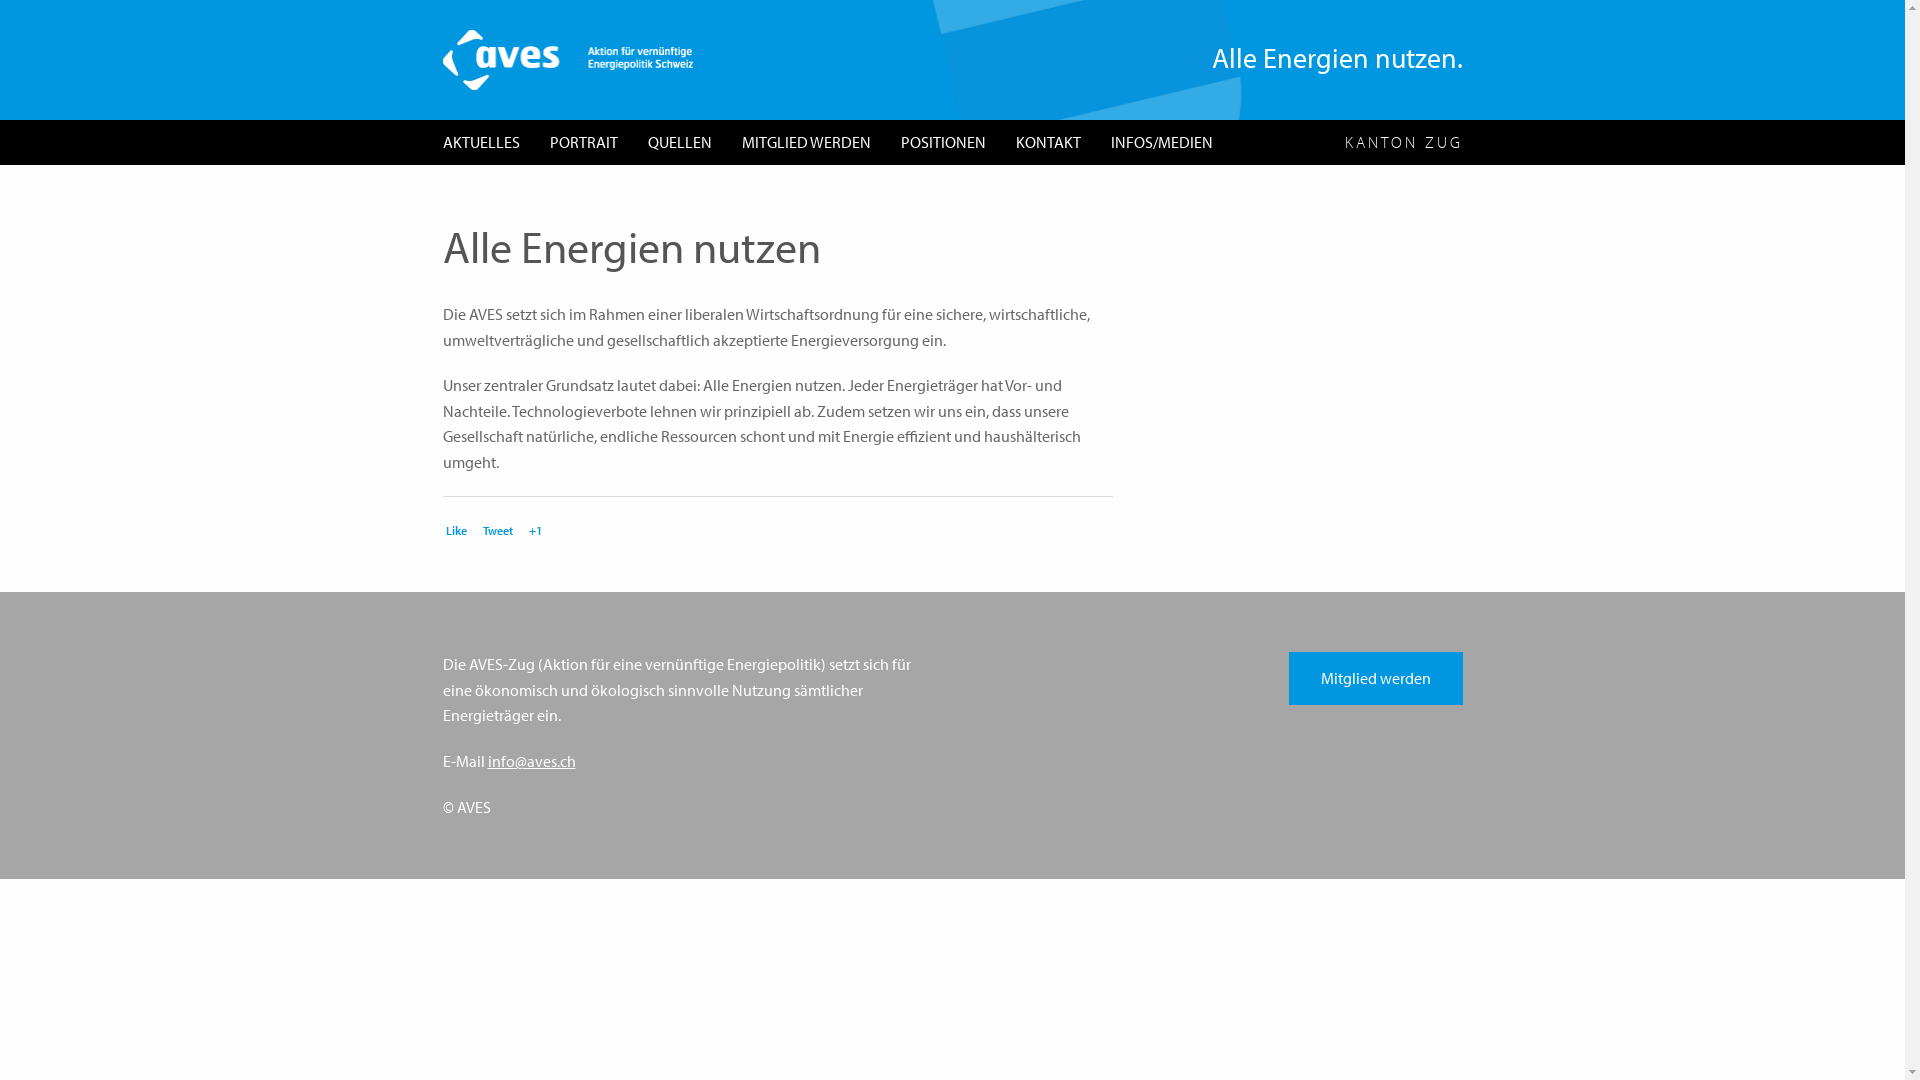 Image resolution: width=1920 pixels, height=1080 pixels. Describe the element at coordinates (1162, 142) in the screenshot. I see `INFOS/MEDIEN` at that location.